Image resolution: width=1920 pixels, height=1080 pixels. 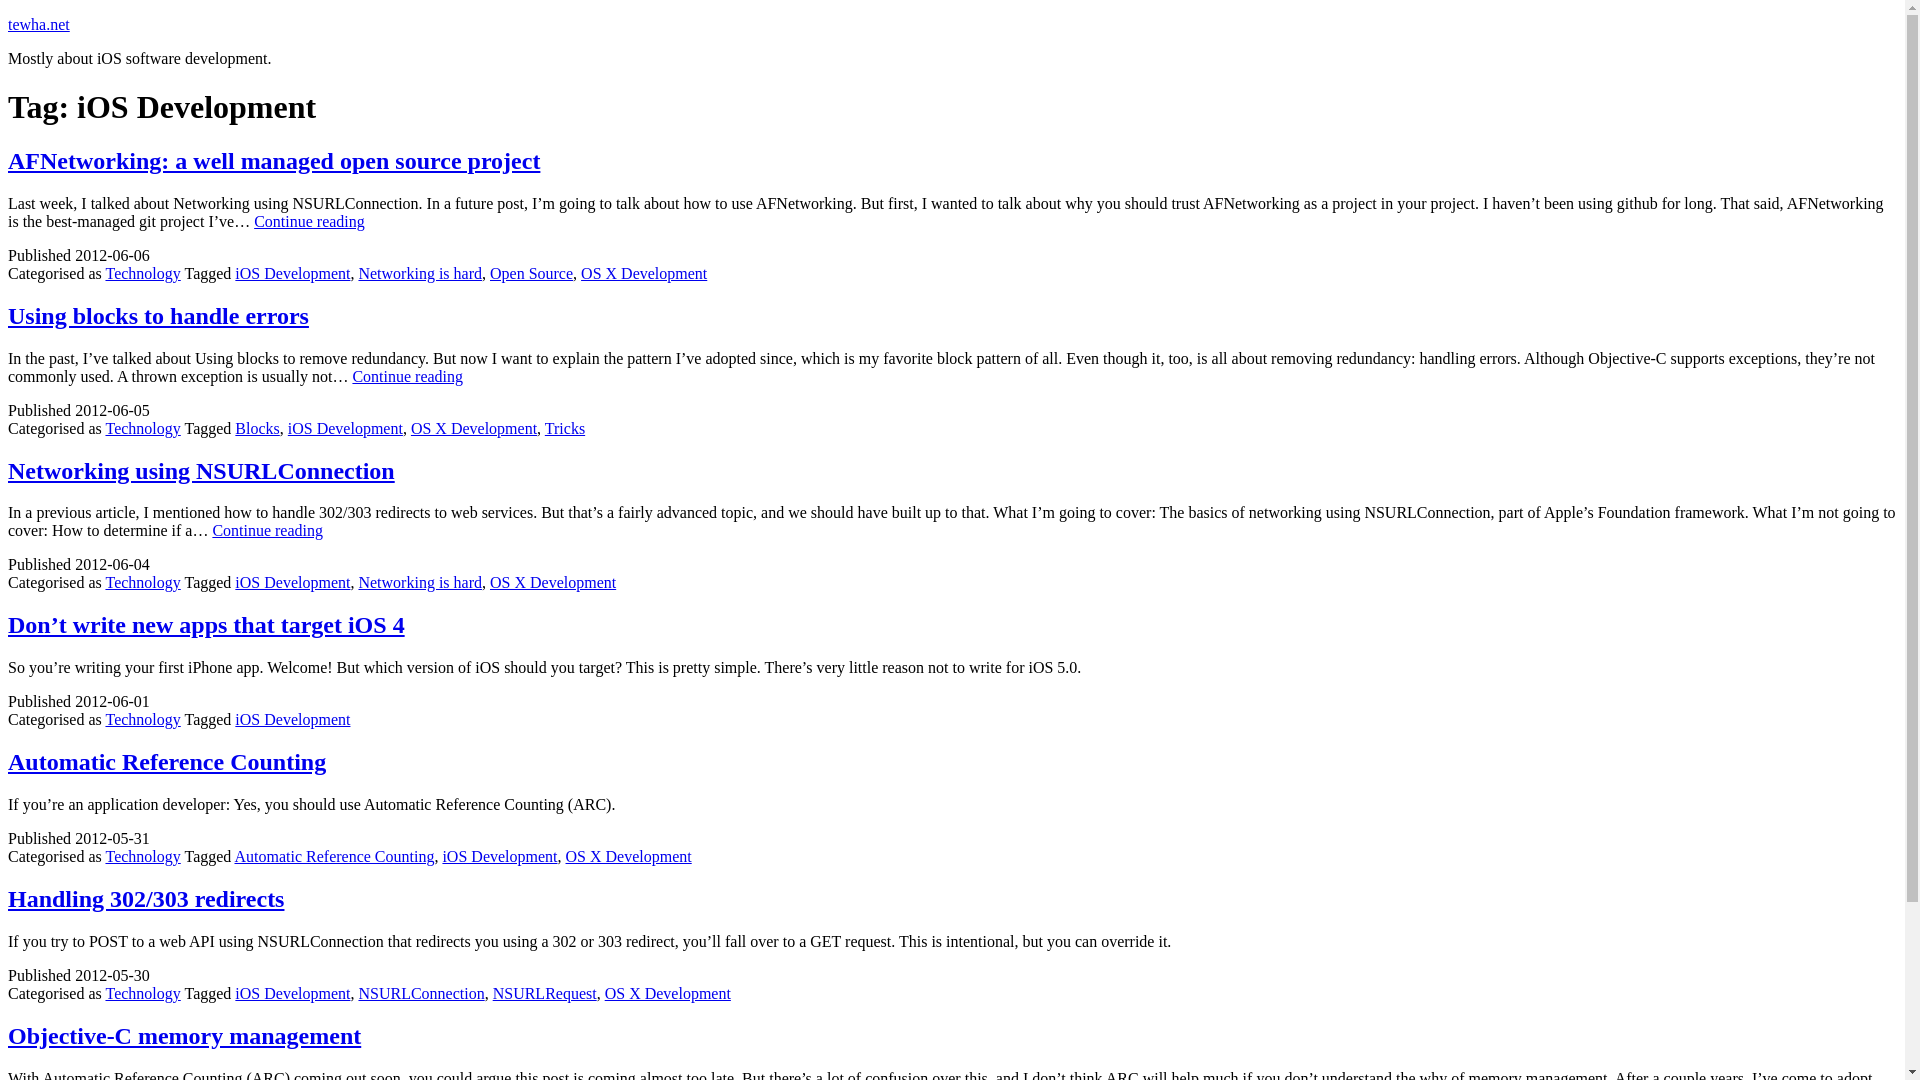 What do you see at coordinates (498, 856) in the screenshot?
I see `iOS Development` at bounding box center [498, 856].